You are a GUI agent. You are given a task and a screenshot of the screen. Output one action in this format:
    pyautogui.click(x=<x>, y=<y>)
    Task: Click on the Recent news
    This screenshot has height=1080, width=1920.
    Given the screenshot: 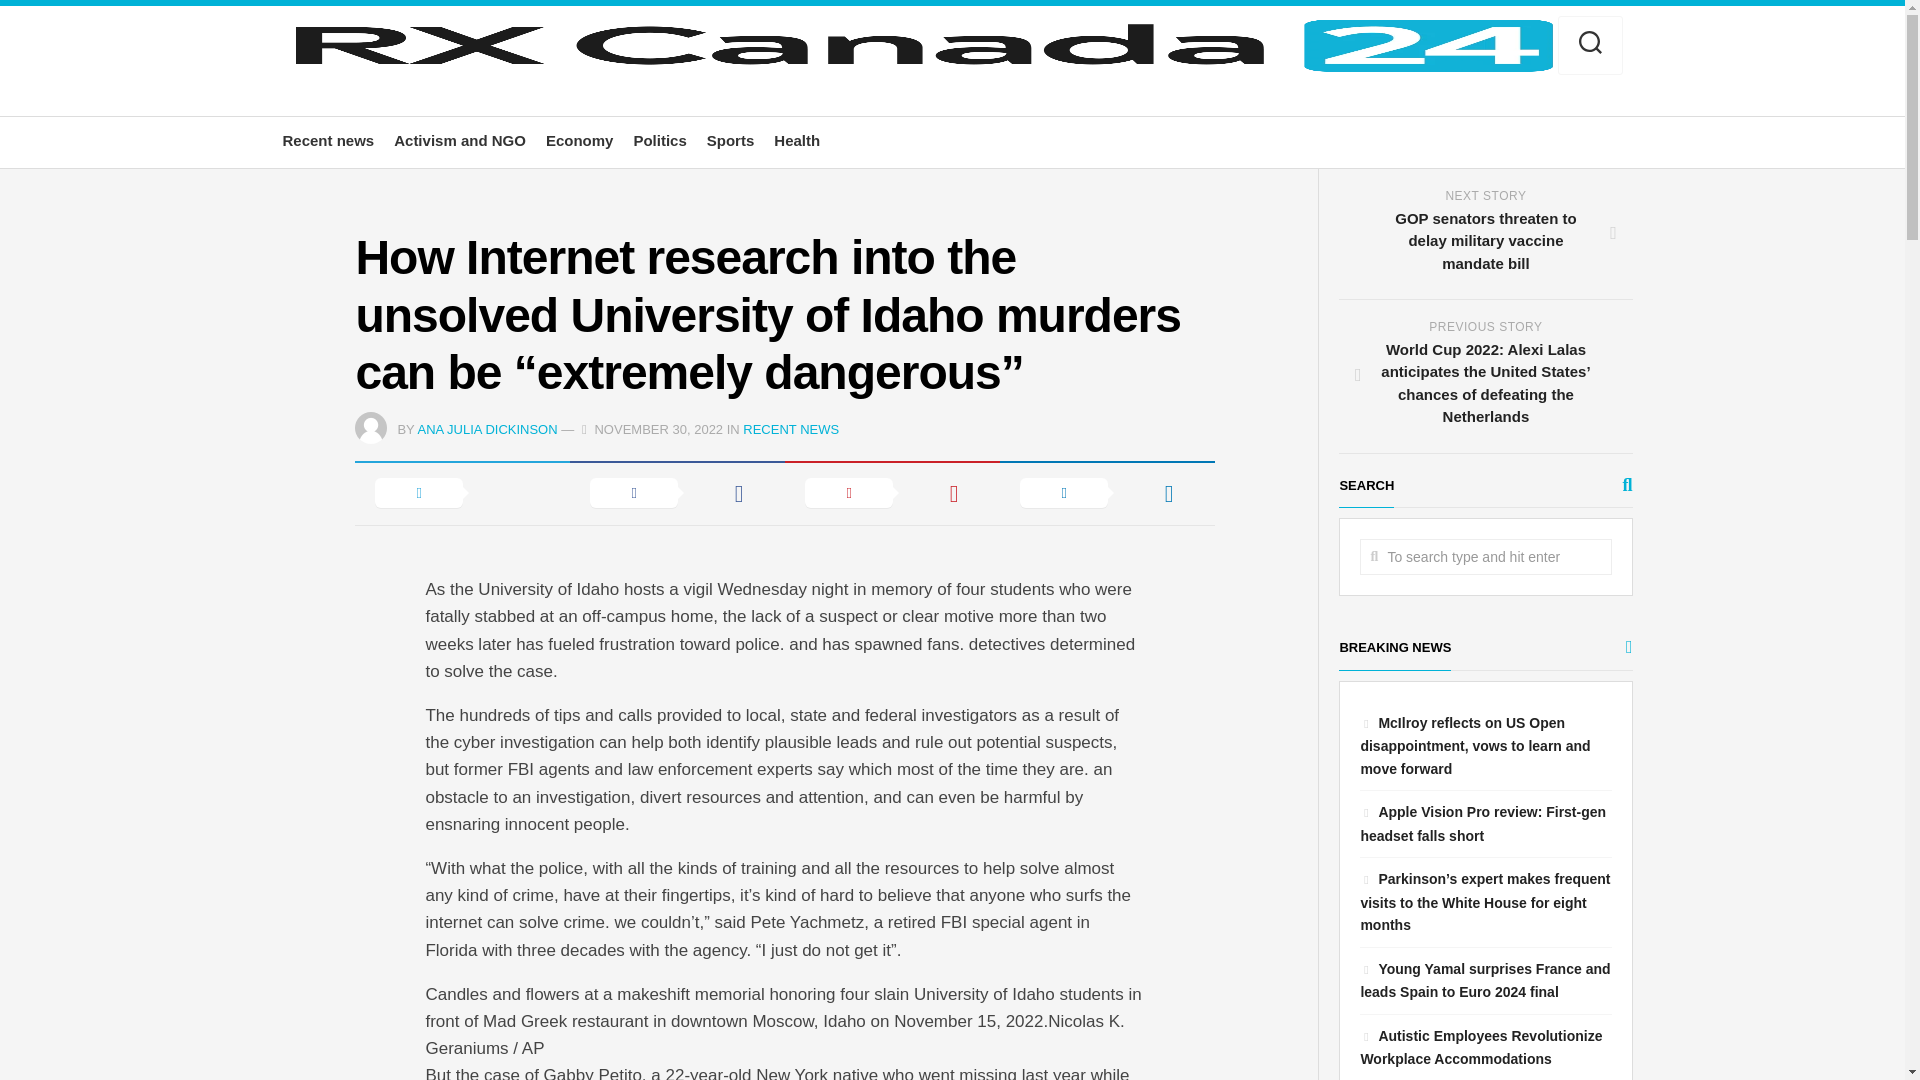 What is the action you would take?
    pyautogui.click(x=328, y=140)
    